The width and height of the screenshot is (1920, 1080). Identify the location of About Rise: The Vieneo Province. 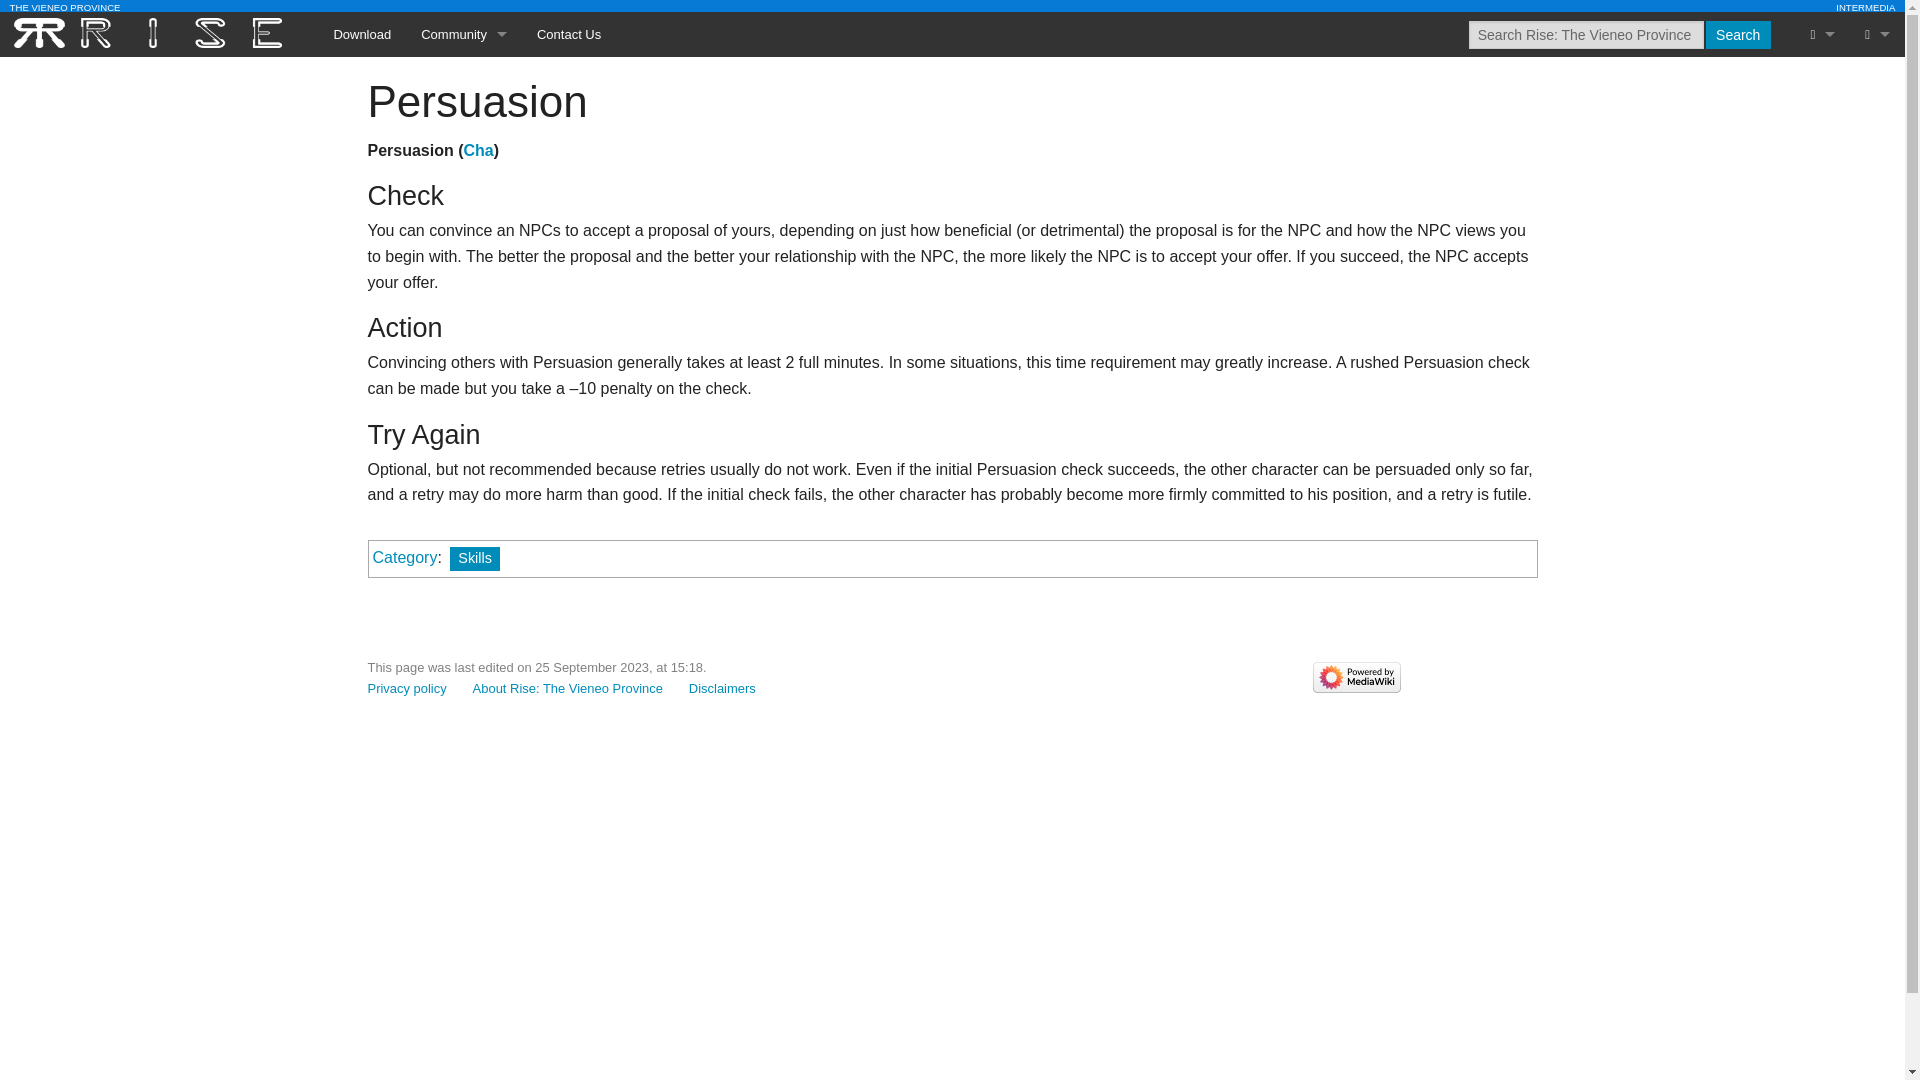
(567, 688).